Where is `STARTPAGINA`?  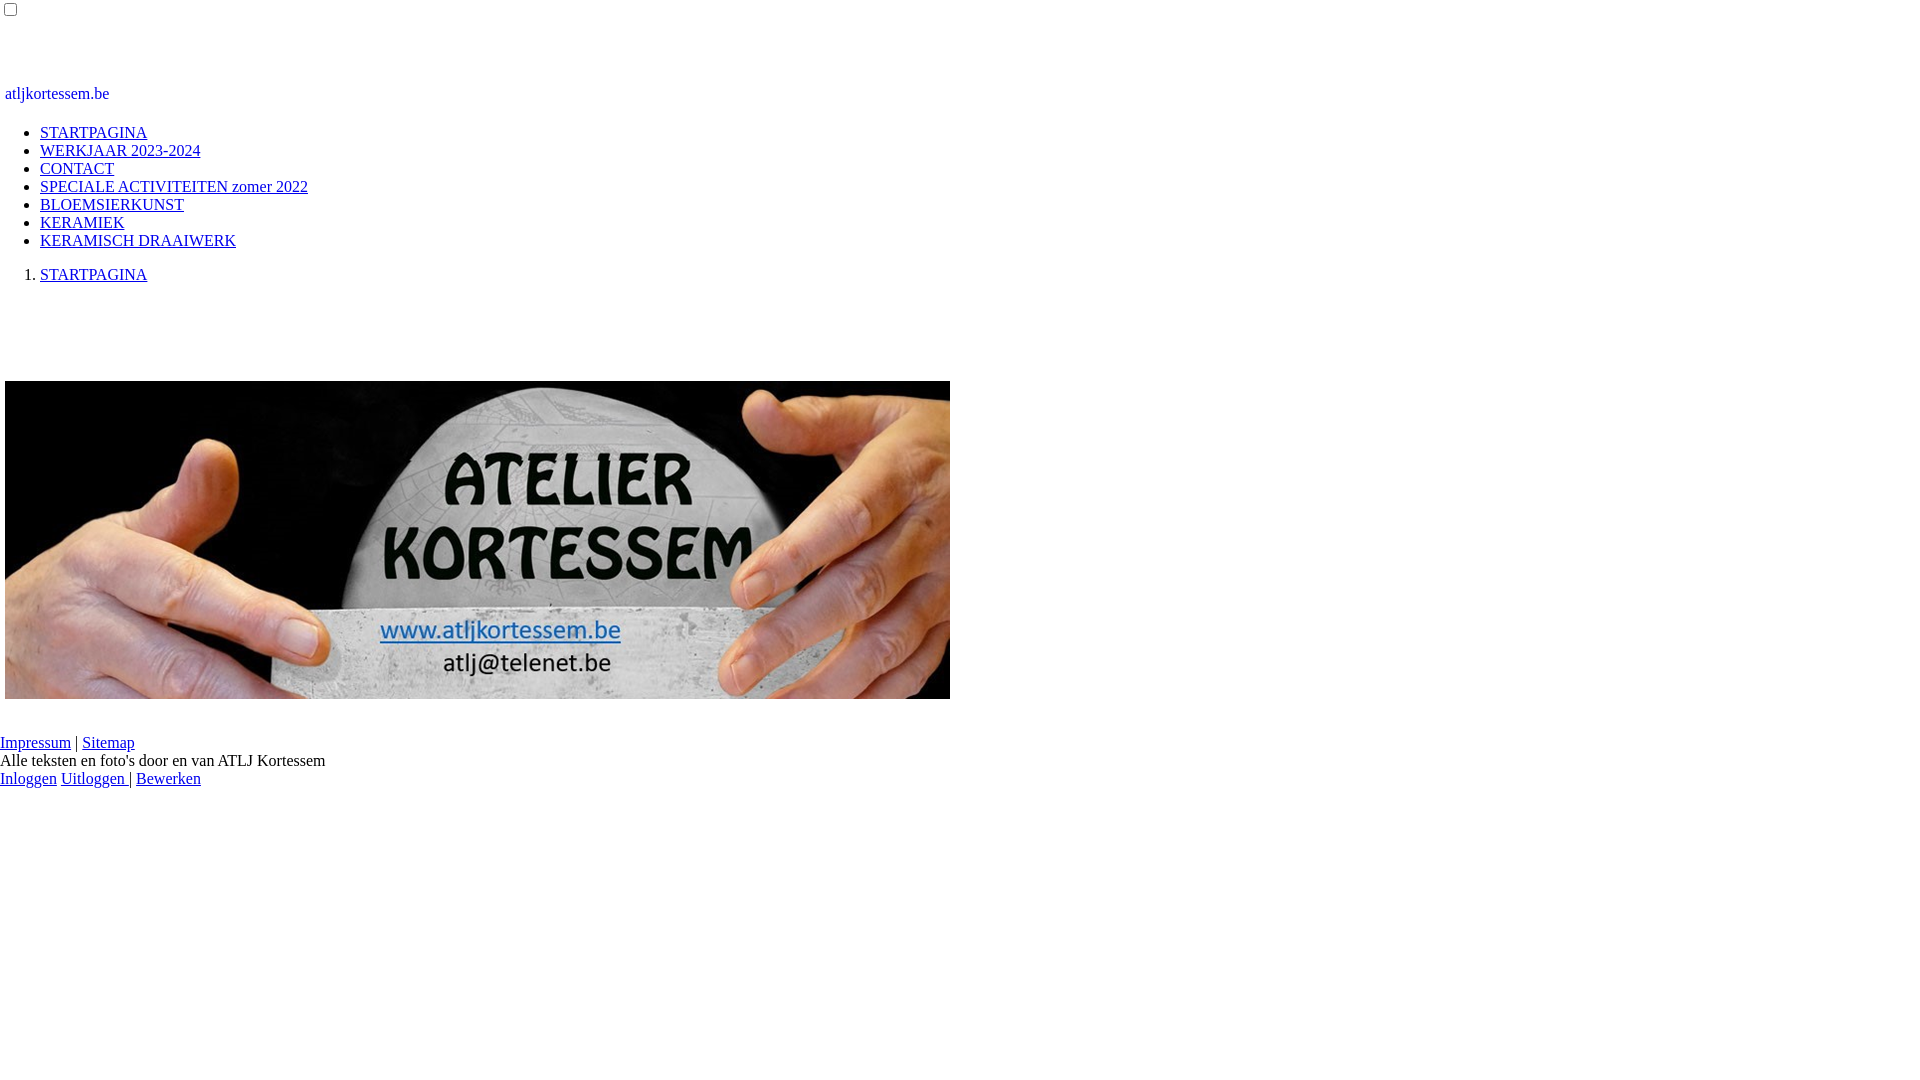 STARTPAGINA is located at coordinates (94, 132).